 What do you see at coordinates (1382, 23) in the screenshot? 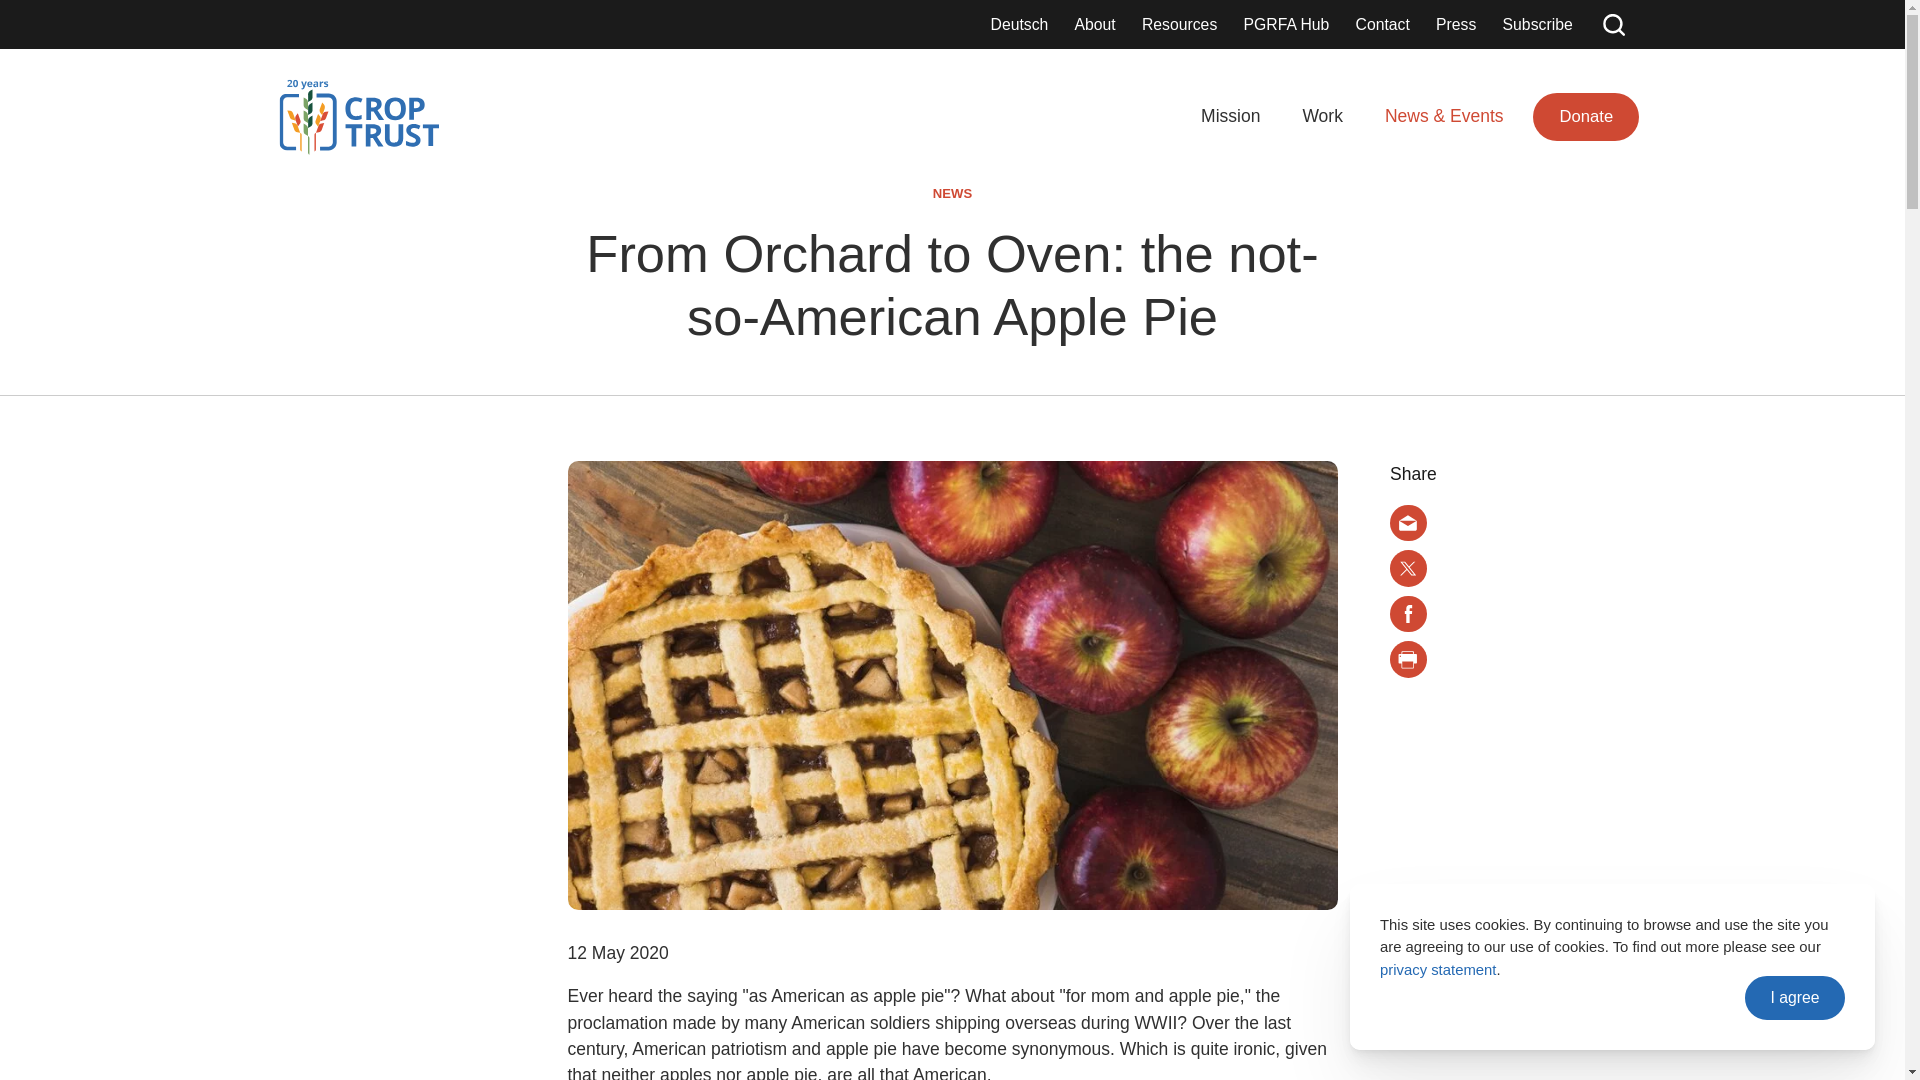
I see `Contact` at bounding box center [1382, 23].